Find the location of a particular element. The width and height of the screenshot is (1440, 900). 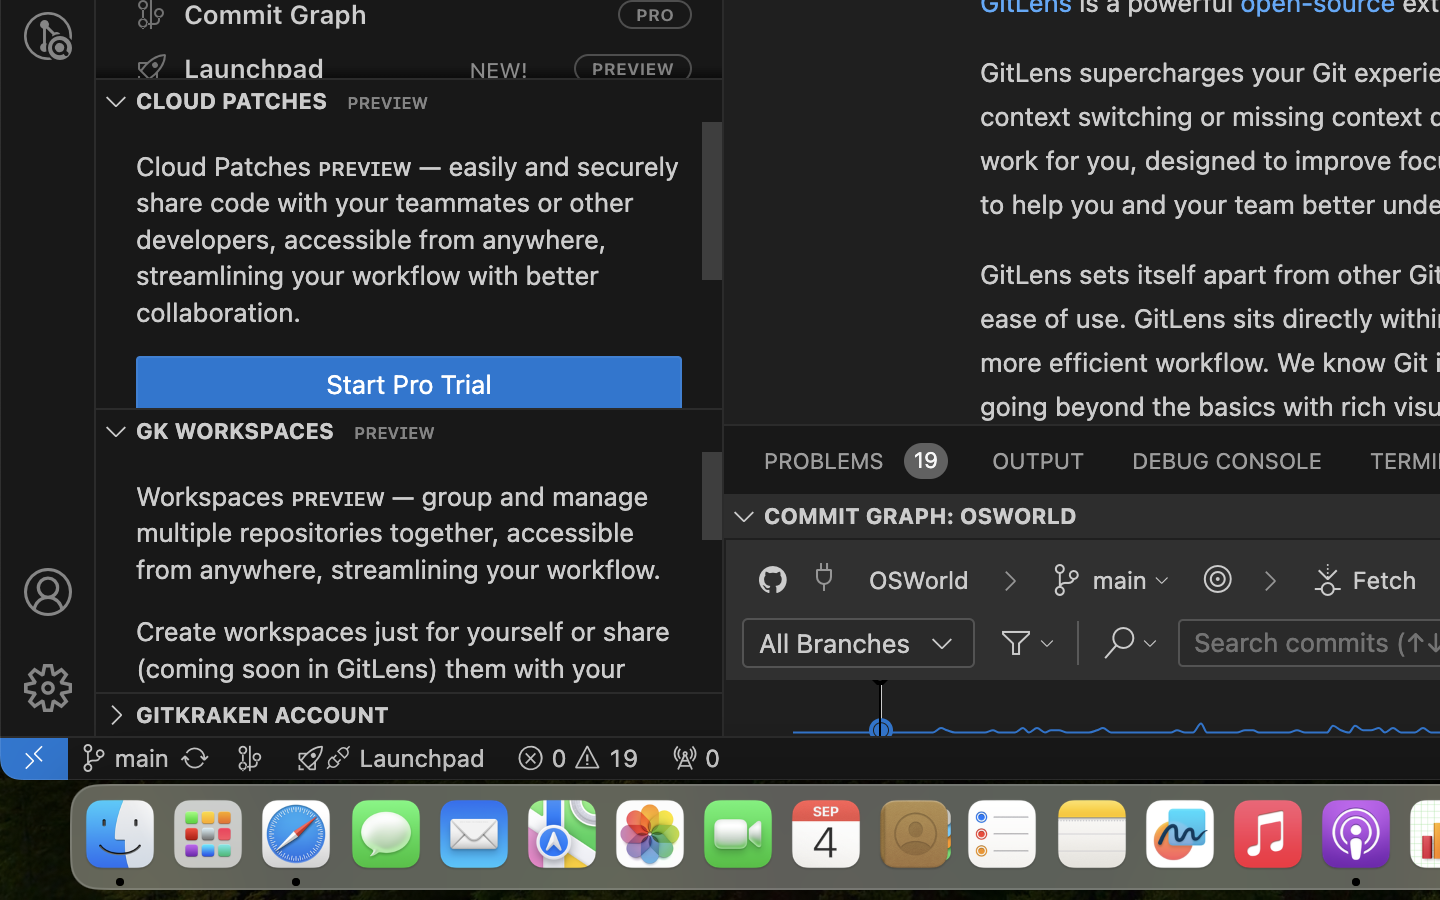

 0 is located at coordinates (696, 758).